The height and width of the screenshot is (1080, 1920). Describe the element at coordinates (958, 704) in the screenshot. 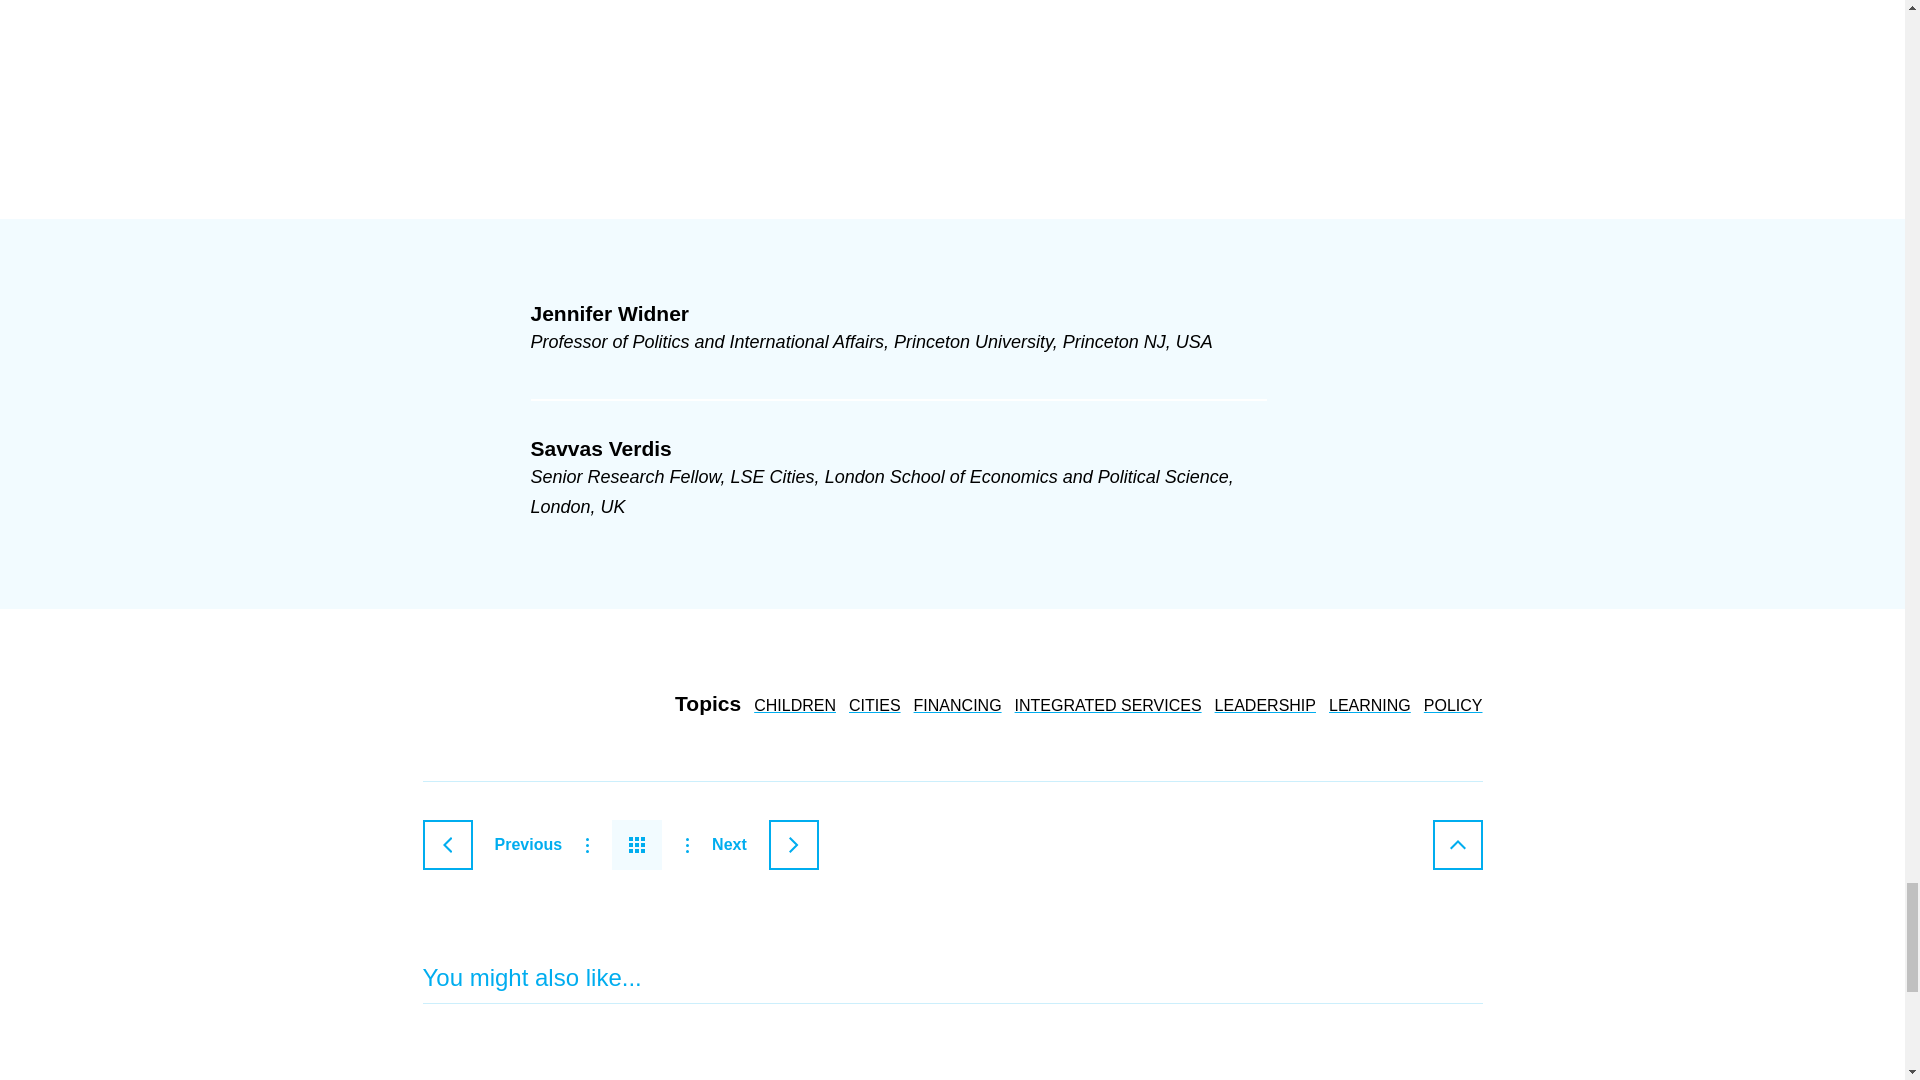

I see `FINANCING` at that location.